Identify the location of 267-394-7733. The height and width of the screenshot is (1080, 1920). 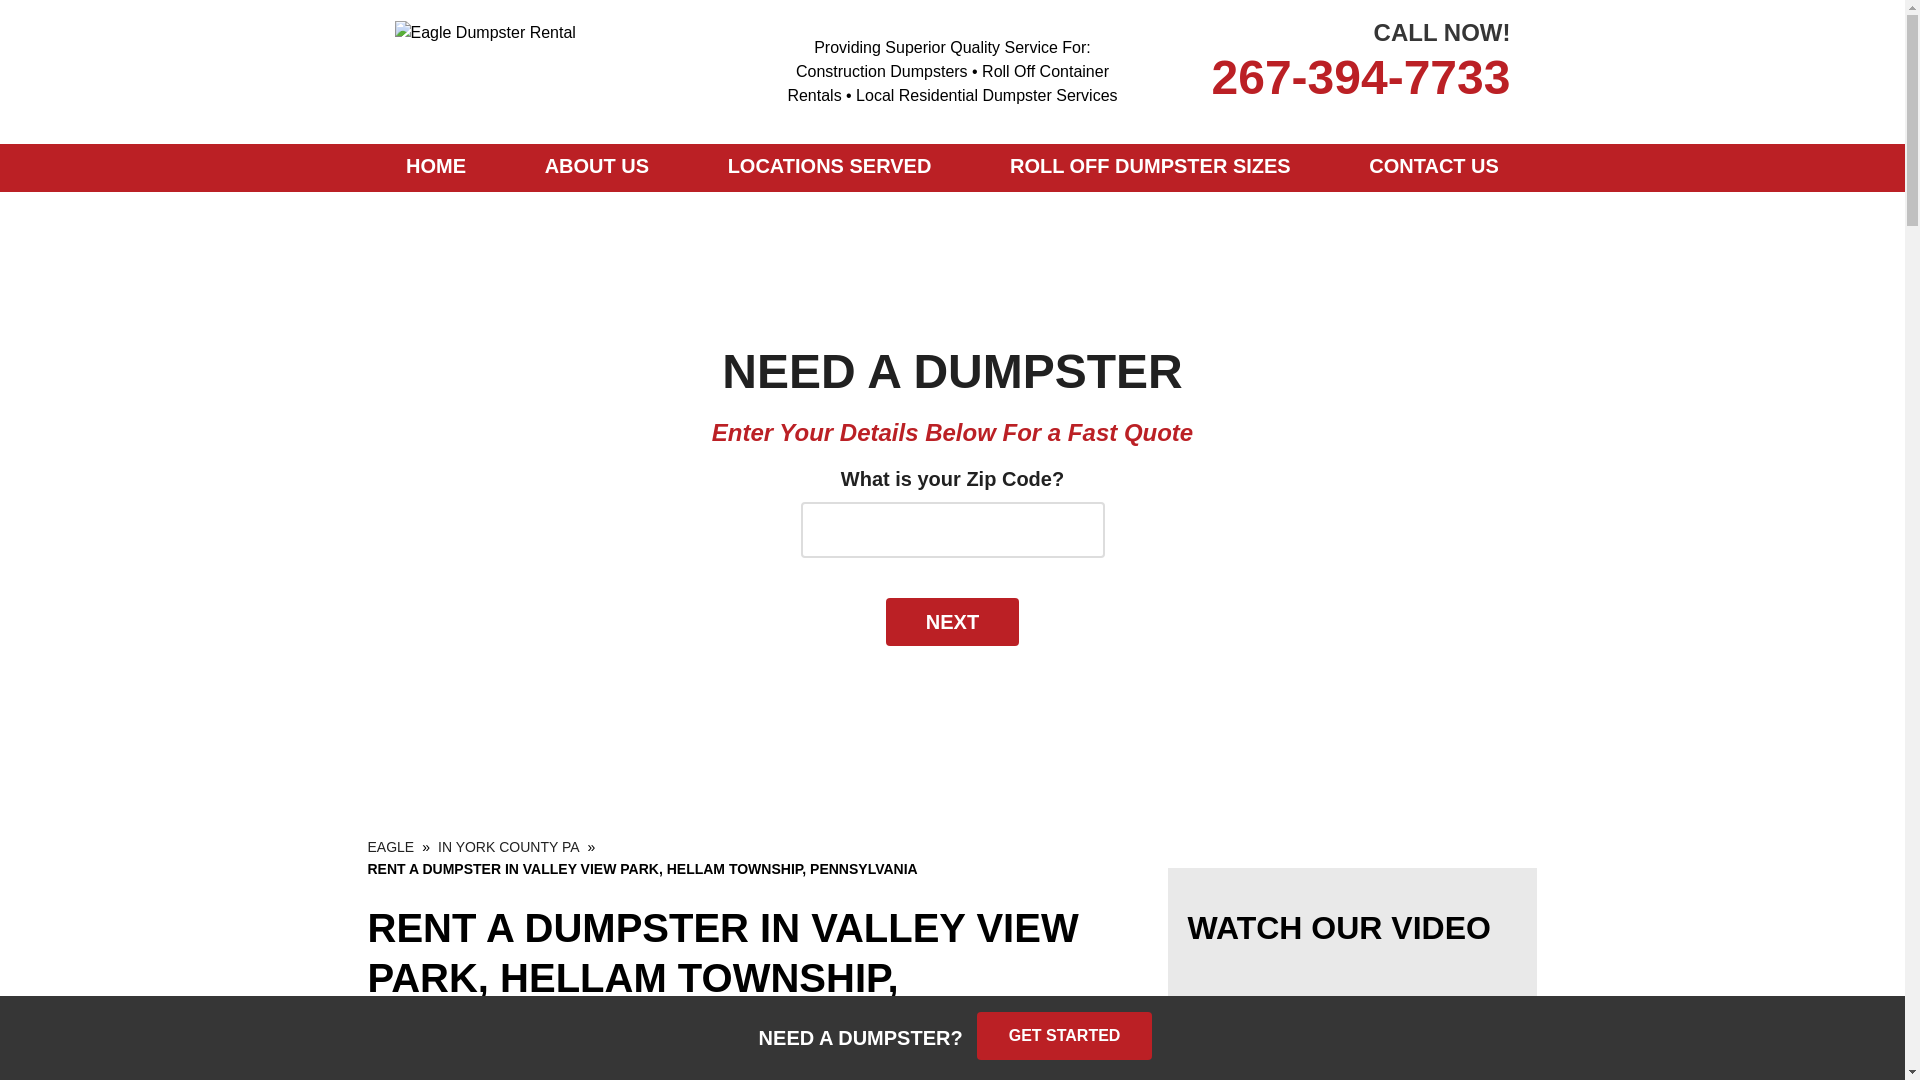
(1331, 78).